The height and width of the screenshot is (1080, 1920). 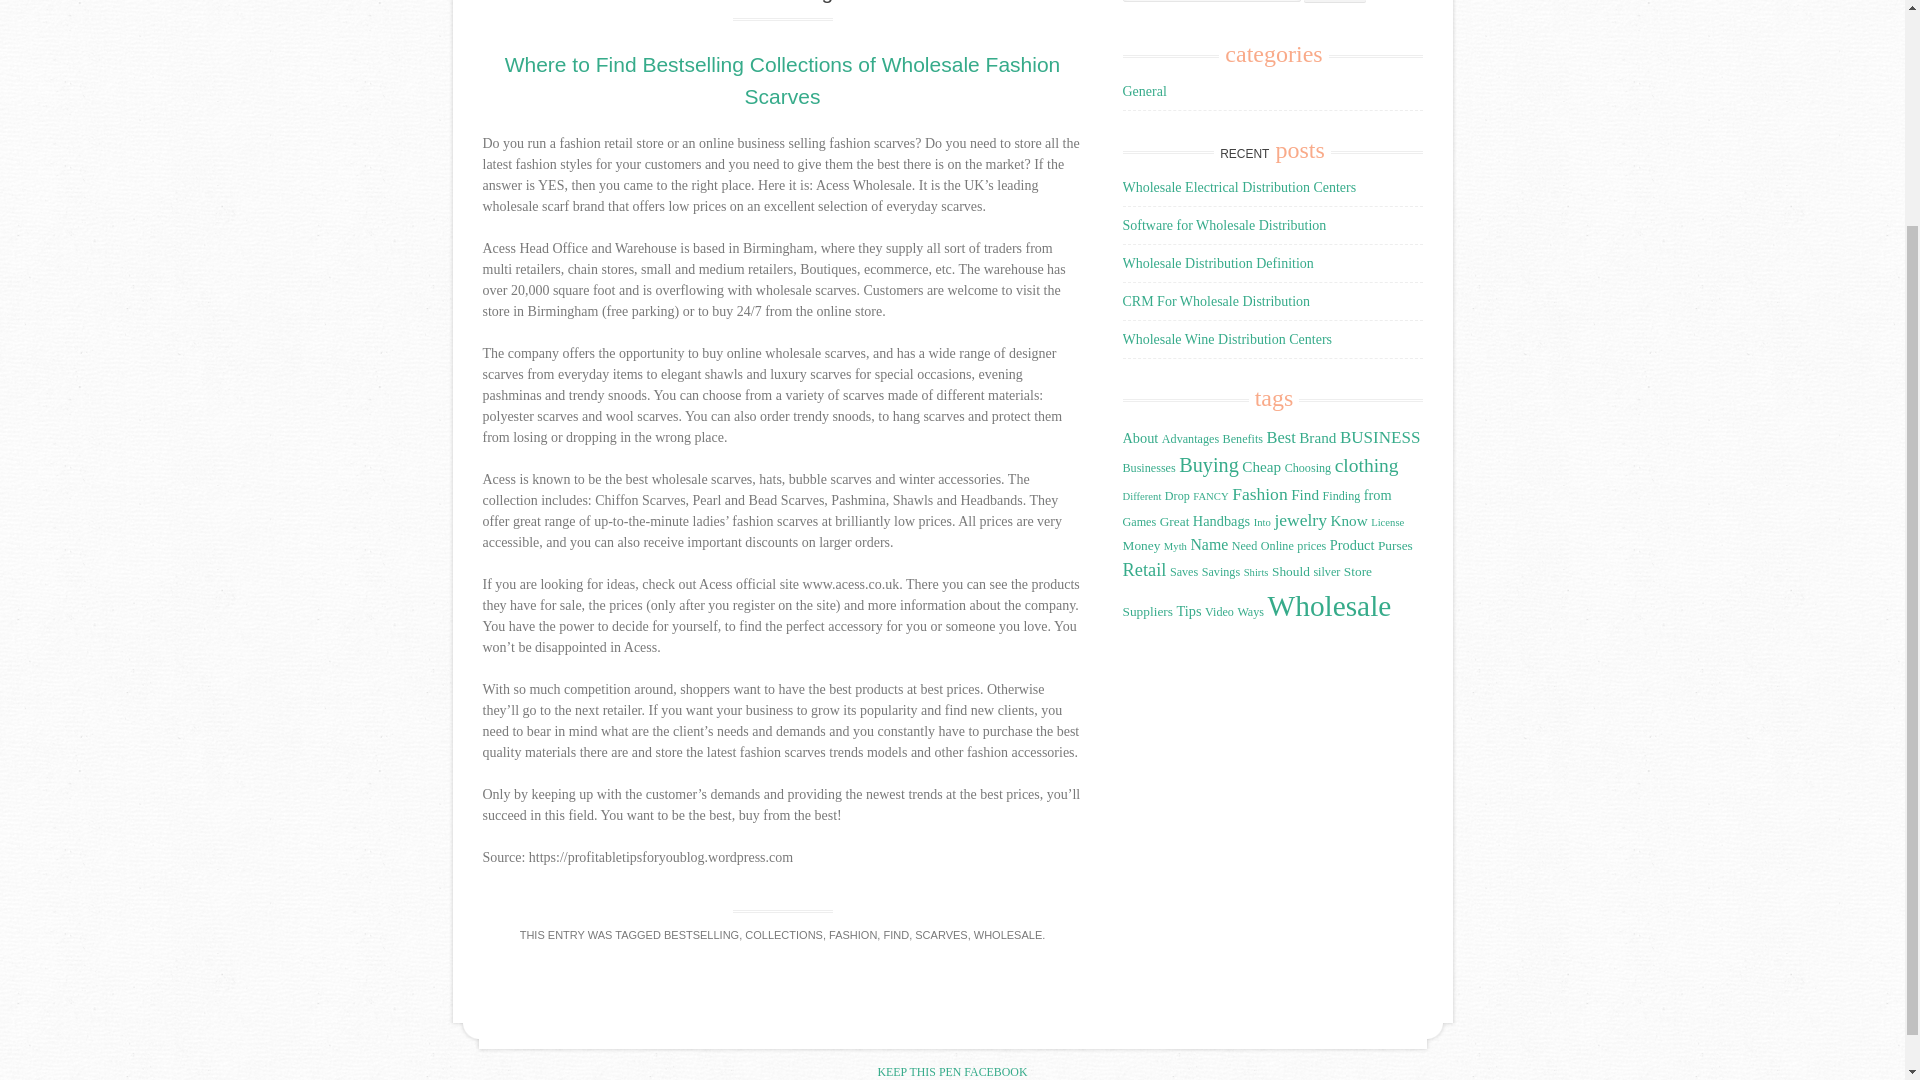 I want to click on WHOLESALE, so click(x=1008, y=934).